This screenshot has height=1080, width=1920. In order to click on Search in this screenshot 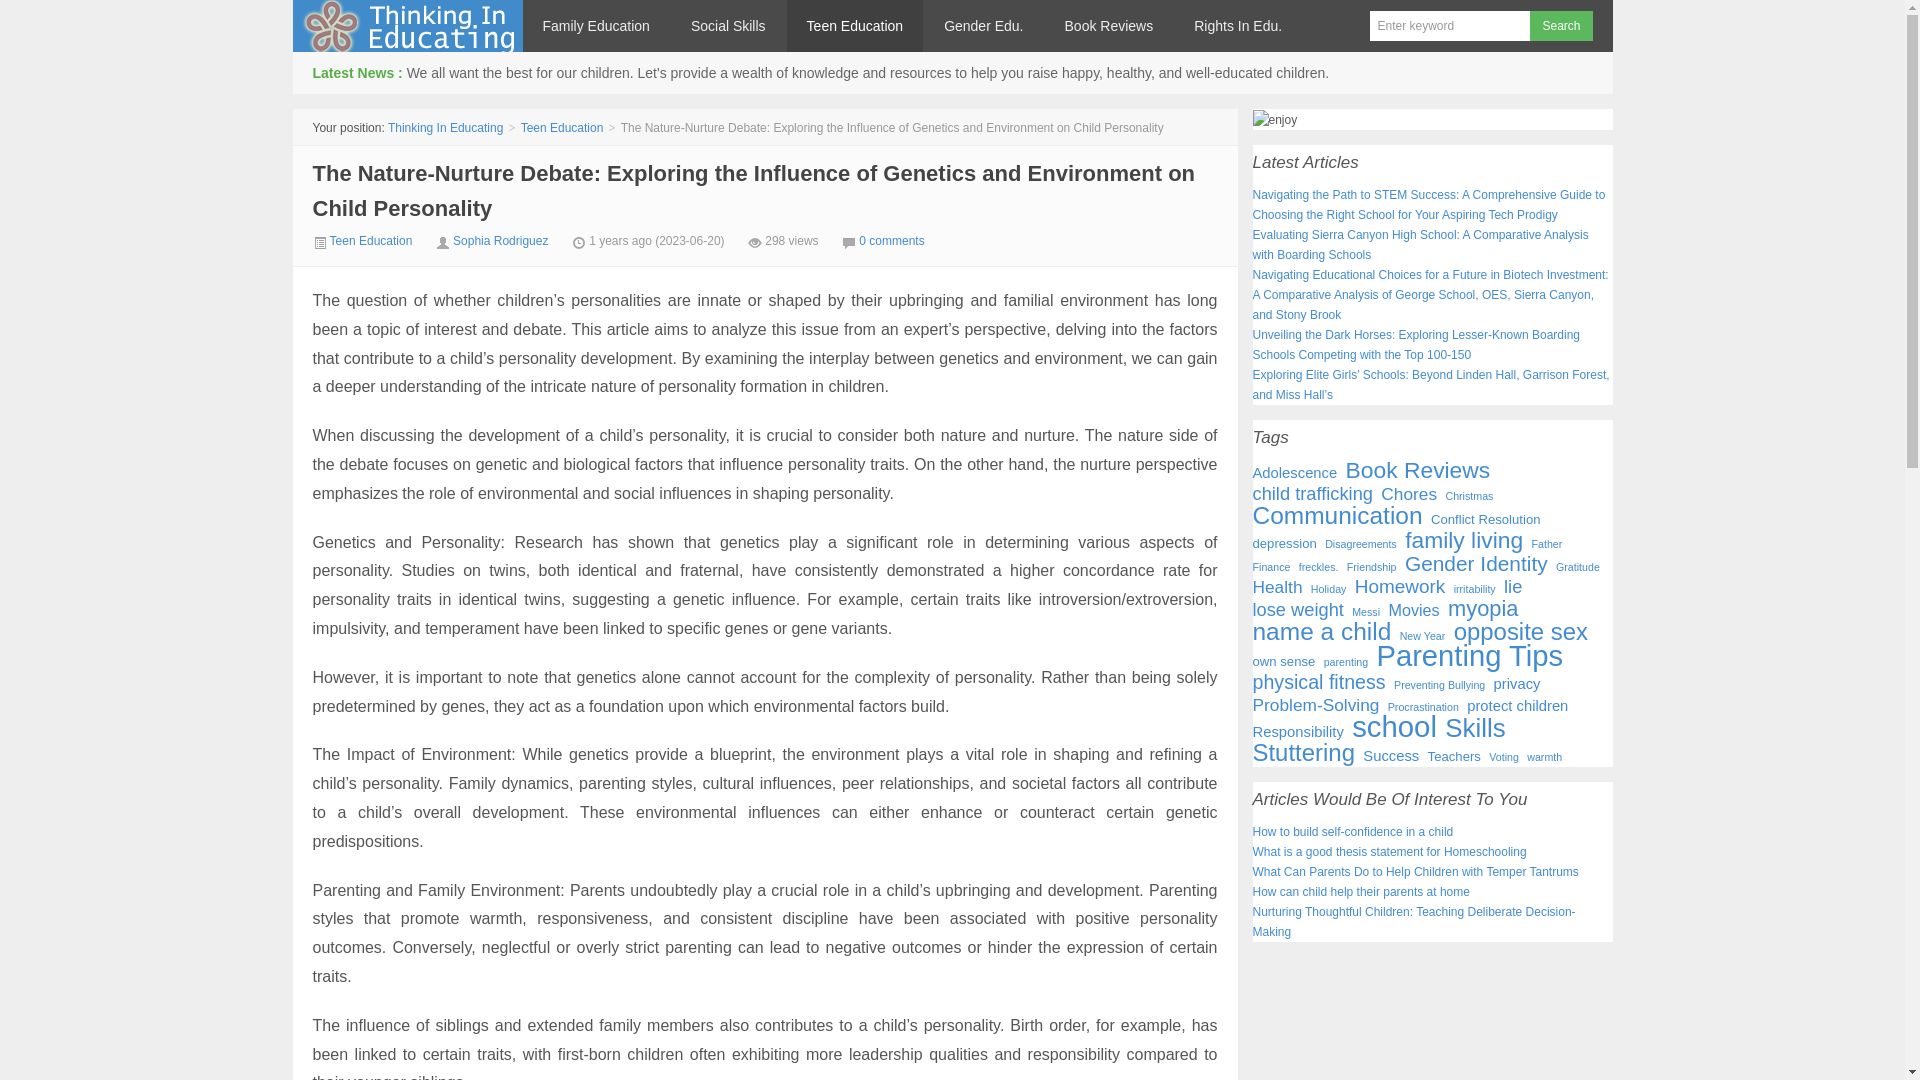, I will do `click(1560, 26)`.